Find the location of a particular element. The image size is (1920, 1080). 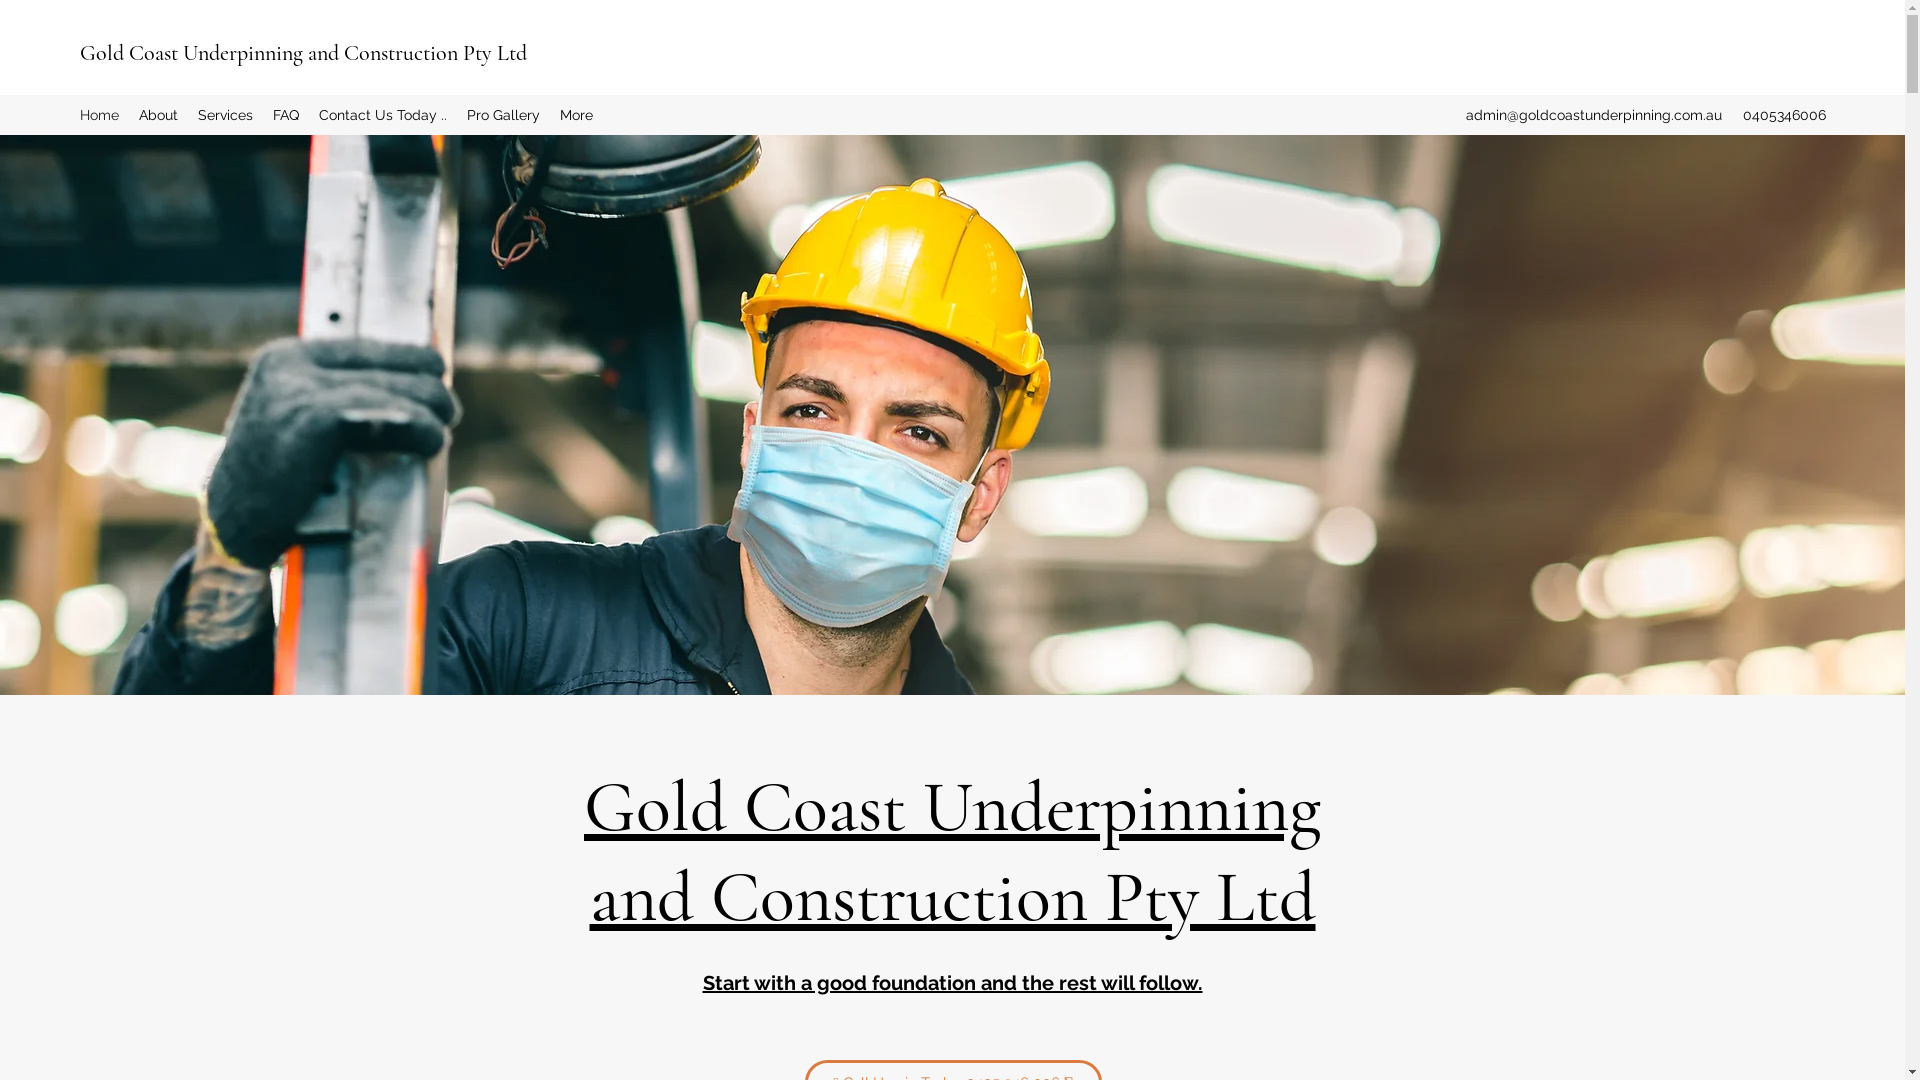

admin@goldcoastunderpinning.com.au is located at coordinates (1594, 115).